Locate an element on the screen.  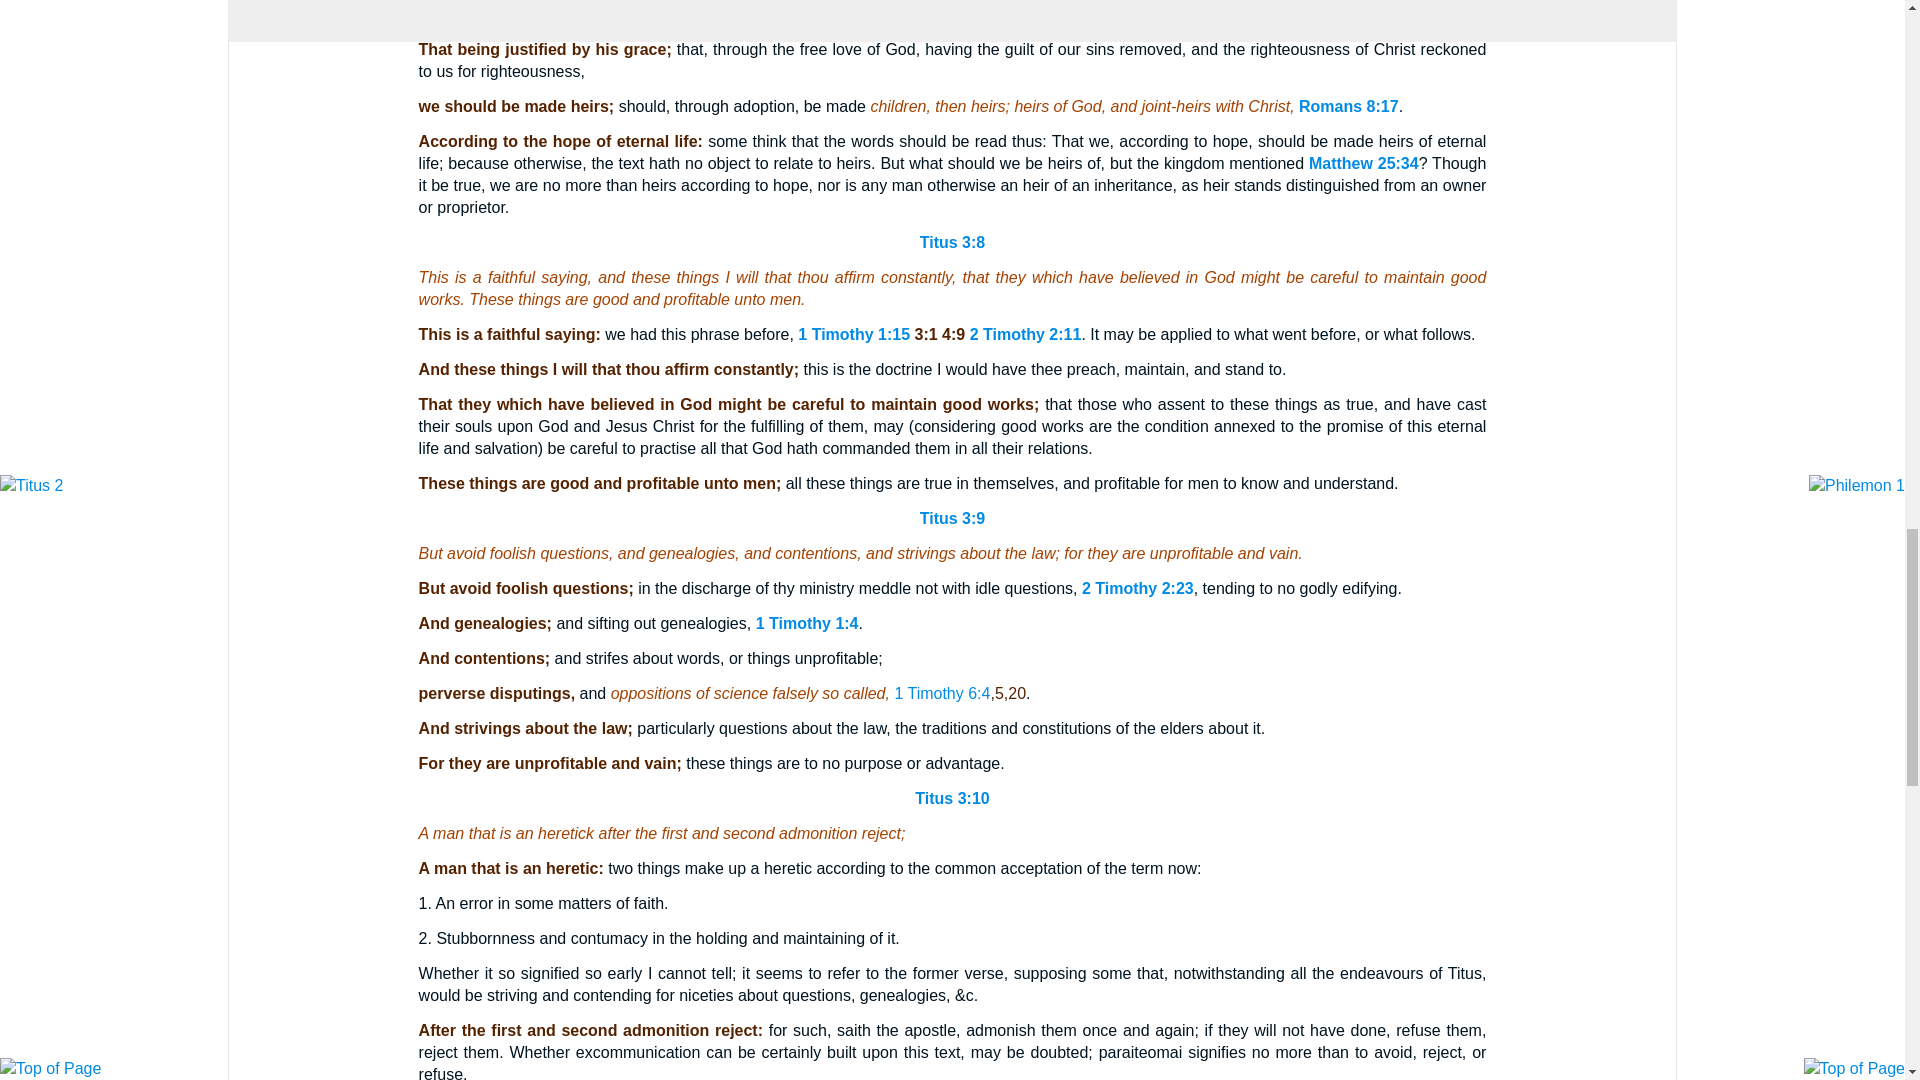
2 Timothy 2:11 is located at coordinates (1026, 334).